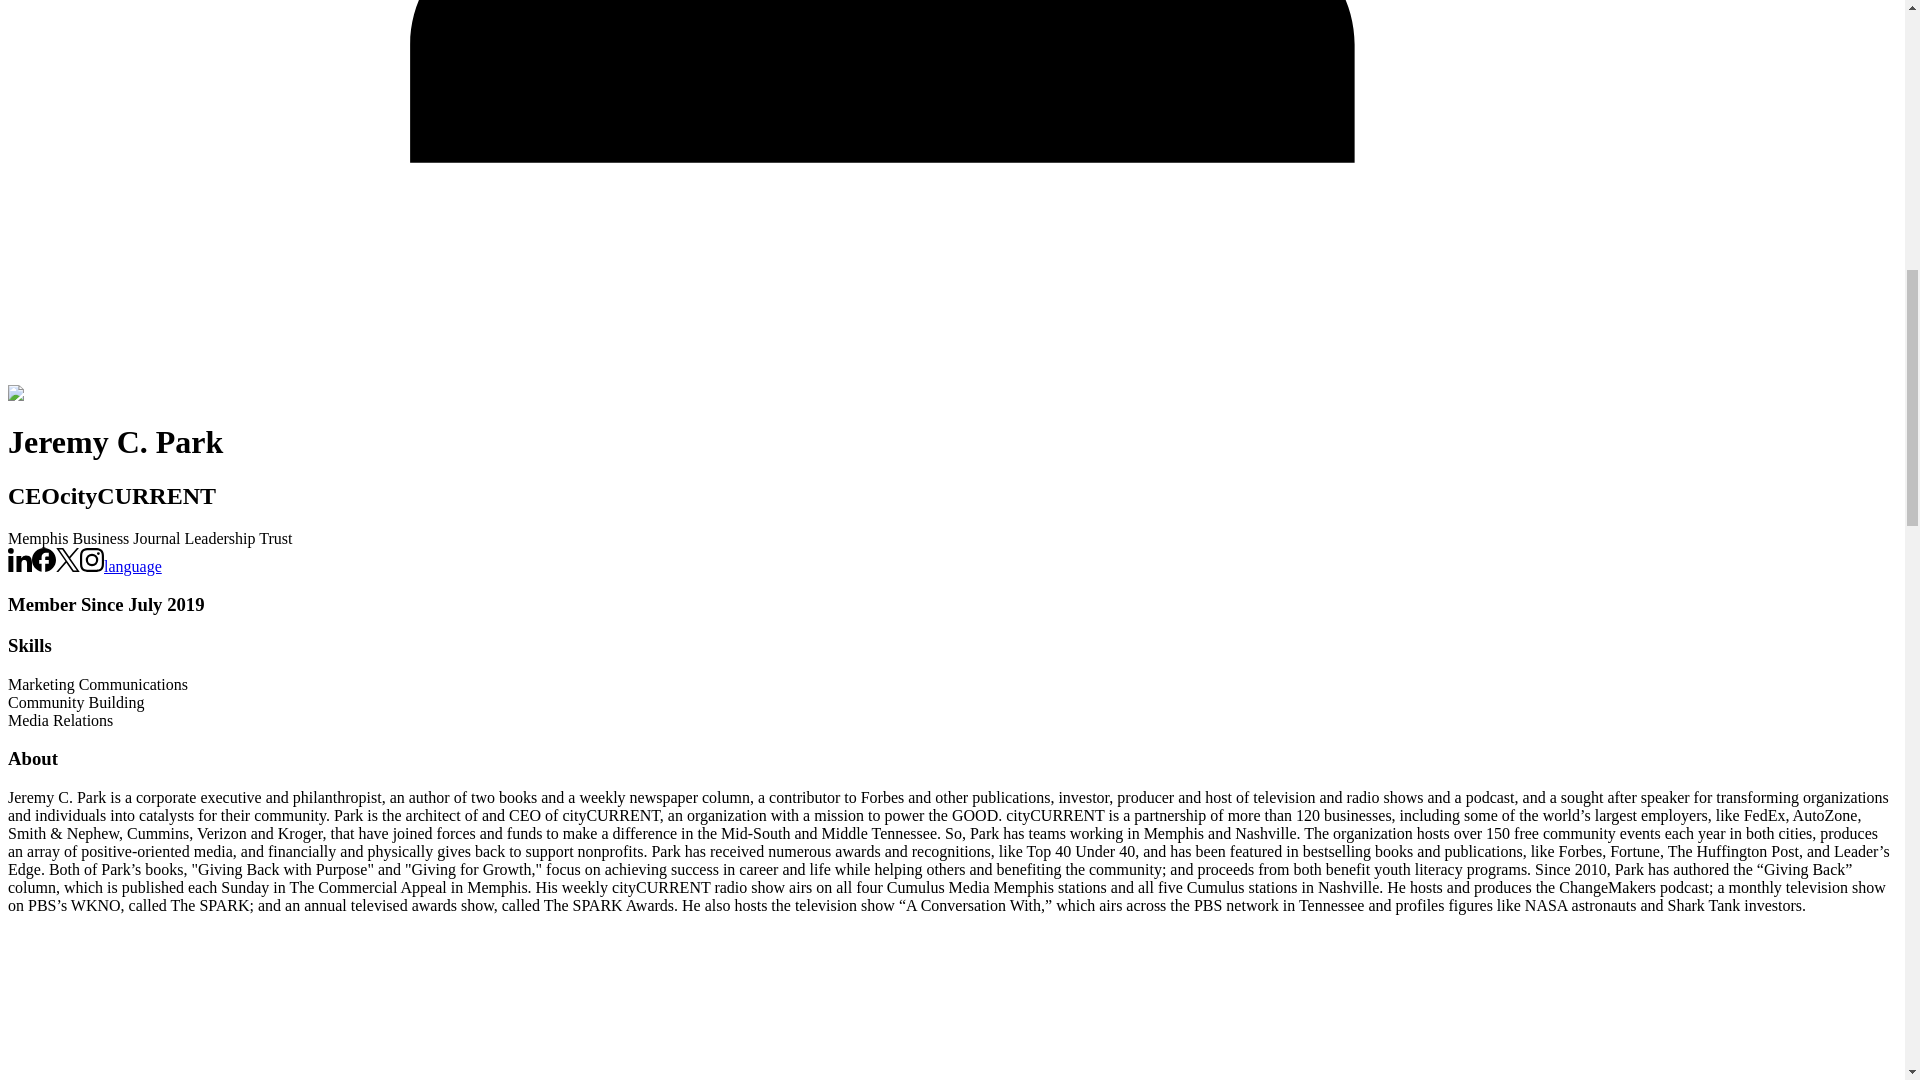 This screenshot has width=1920, height=1080. What do you see at coordinates (68, 566) in the screenshot?
I see `X` at bounding box center [68, 566].